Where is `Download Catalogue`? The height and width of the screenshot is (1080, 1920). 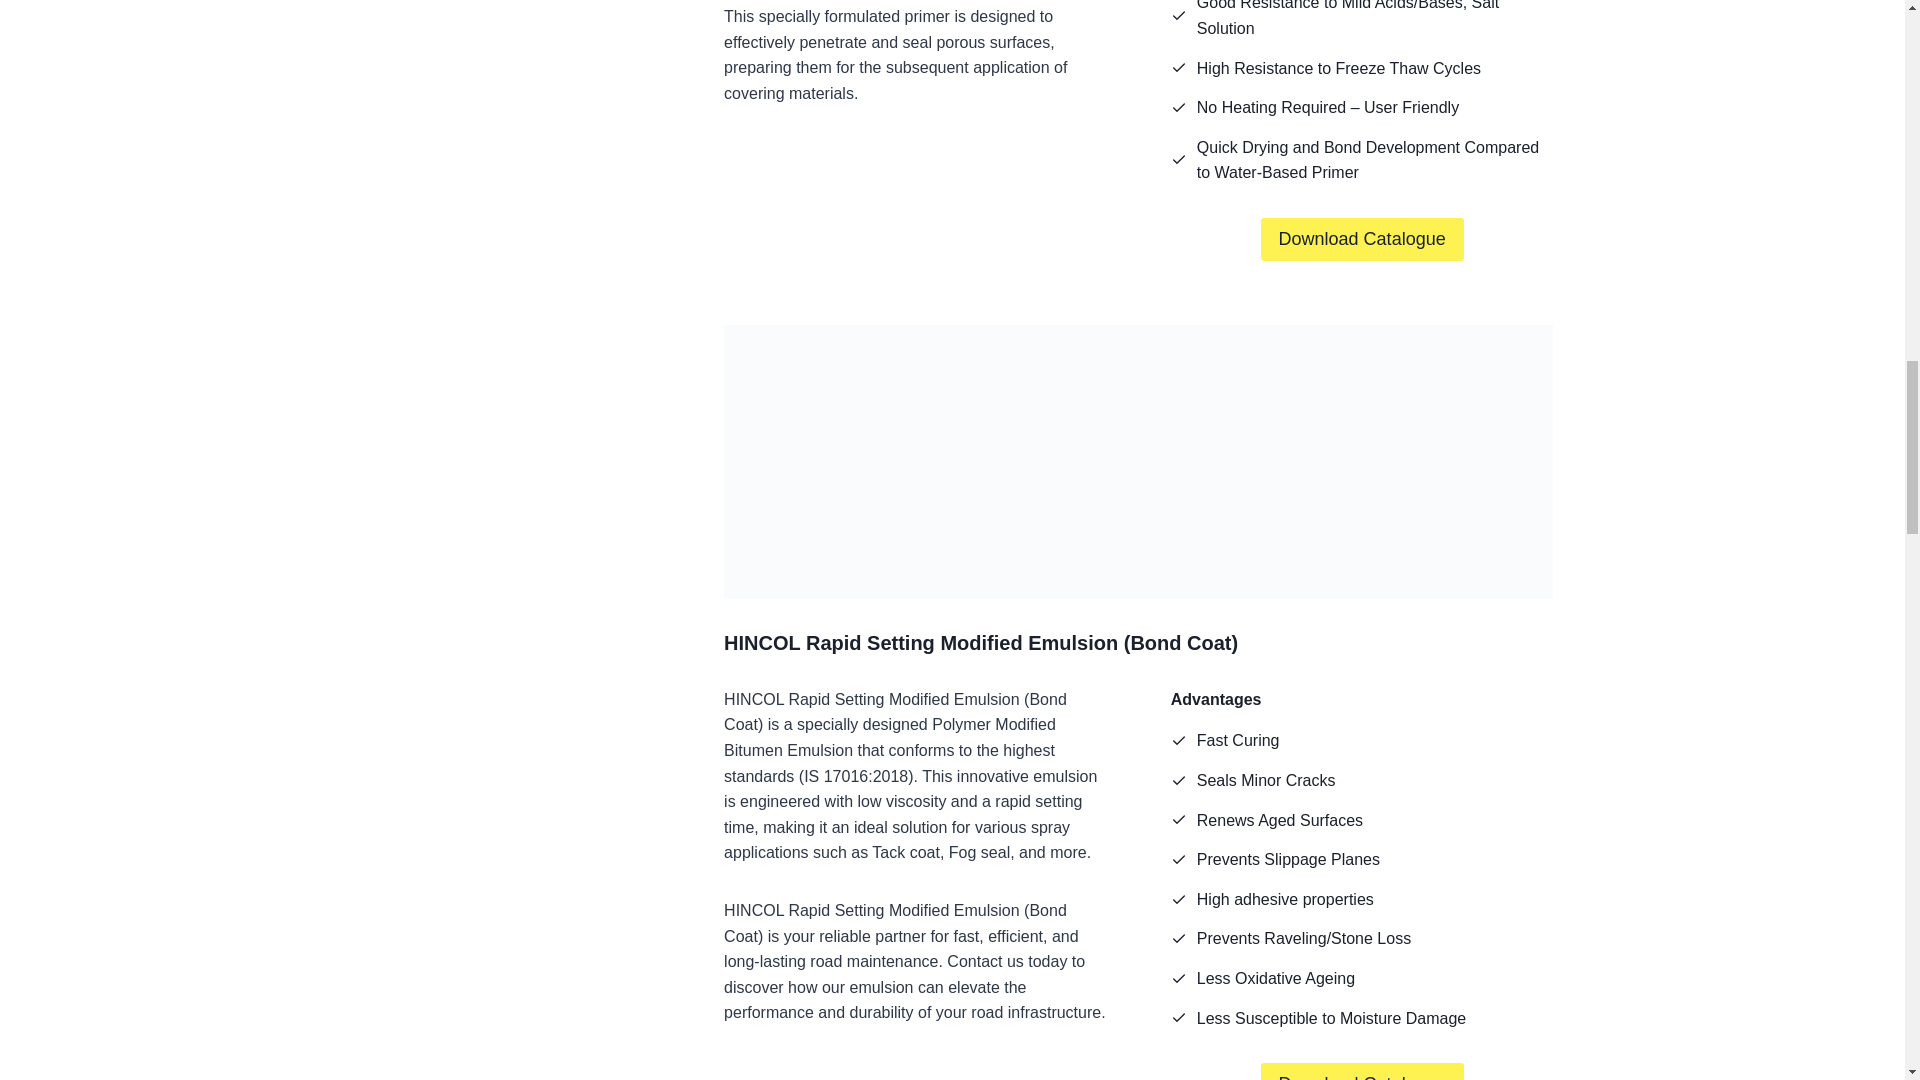
Download Catalogue is located at coordinates (1362, 1071).